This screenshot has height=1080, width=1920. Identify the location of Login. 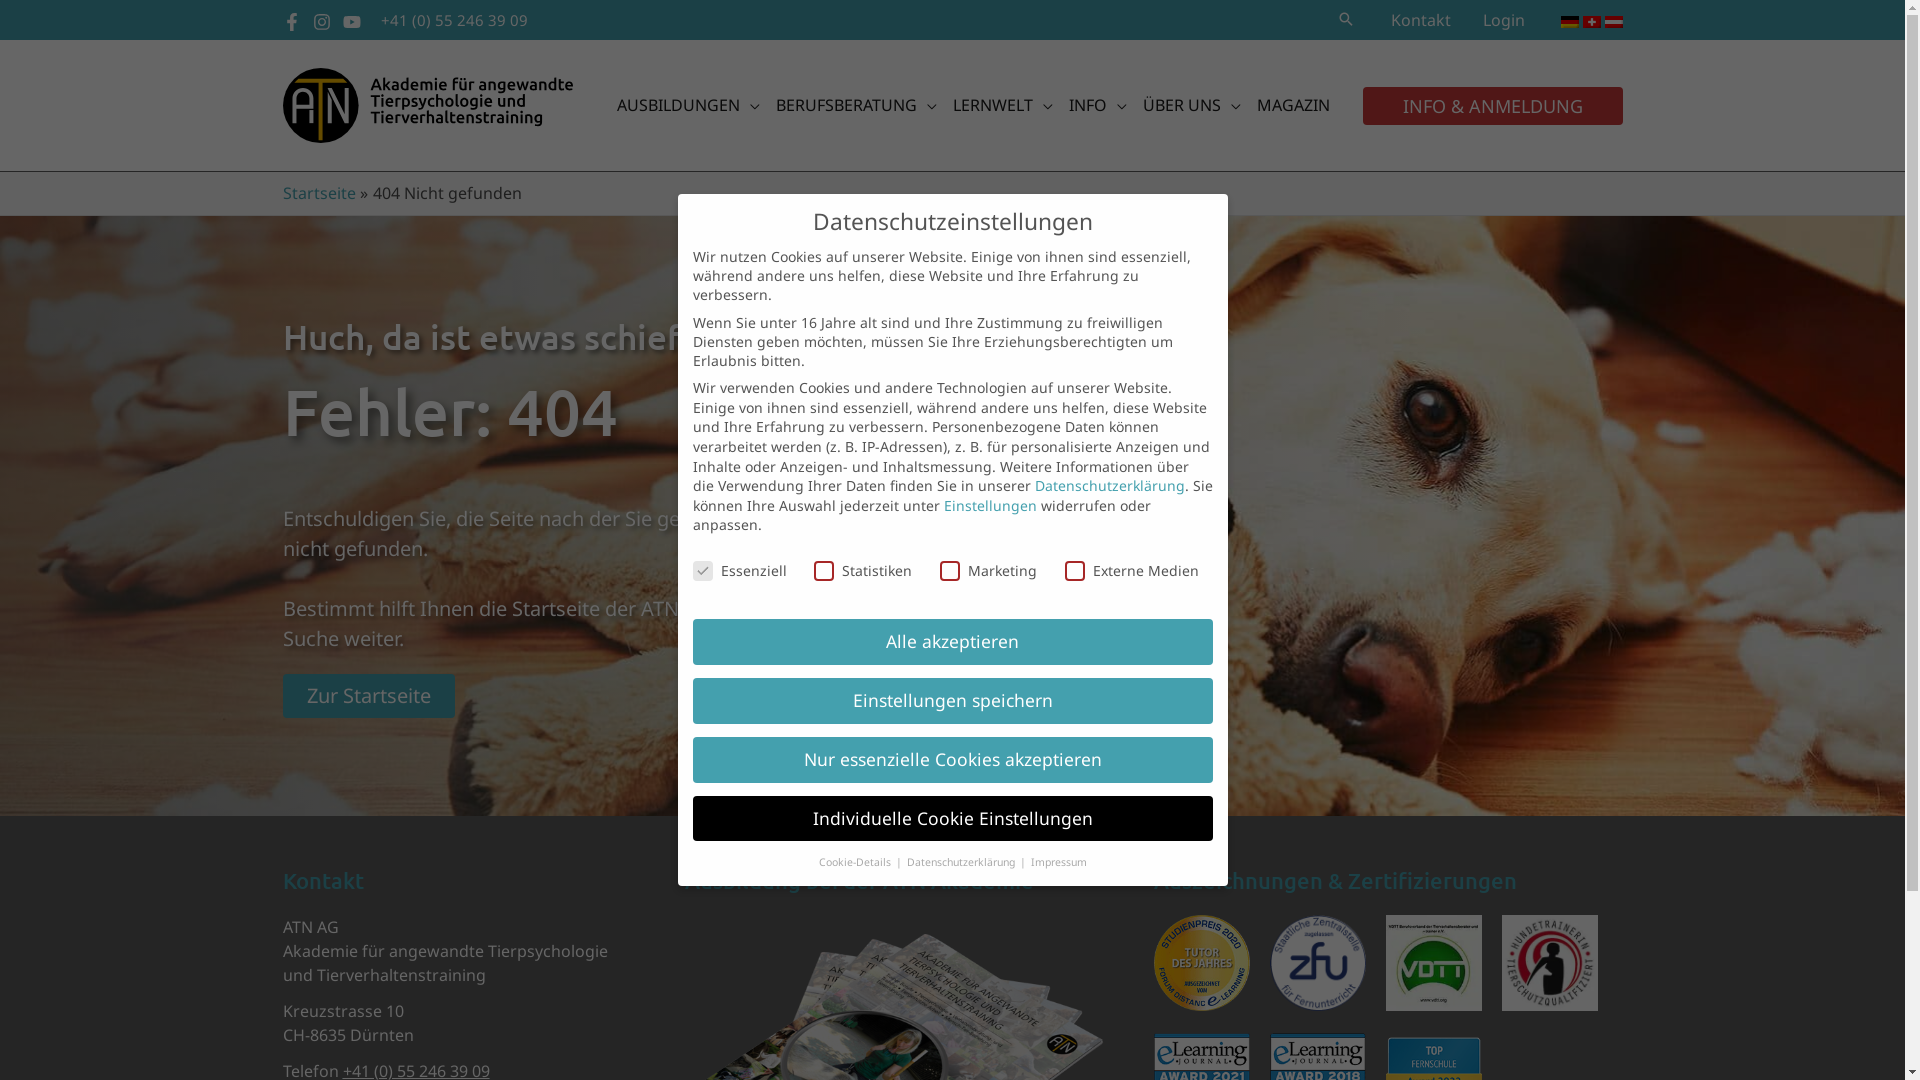
(1503, 20).